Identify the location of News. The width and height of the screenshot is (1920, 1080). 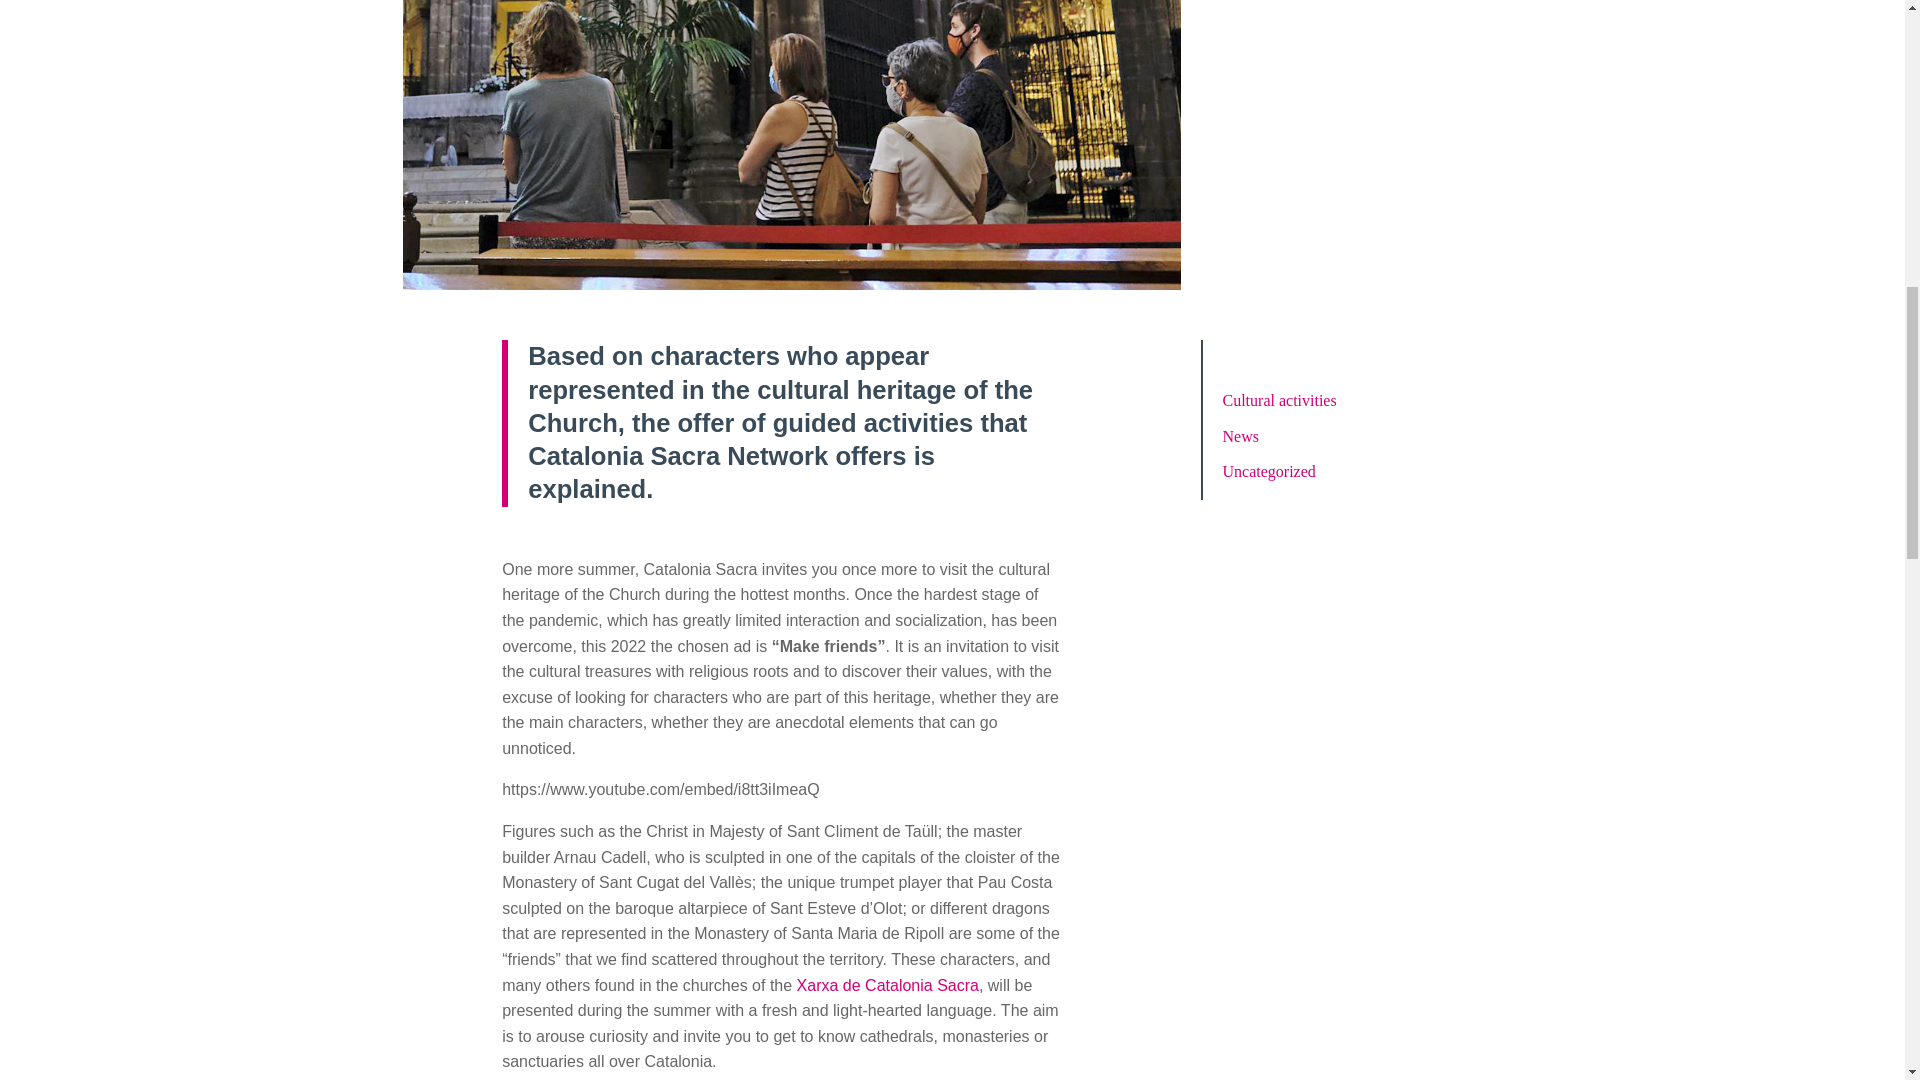
(1239, 436).